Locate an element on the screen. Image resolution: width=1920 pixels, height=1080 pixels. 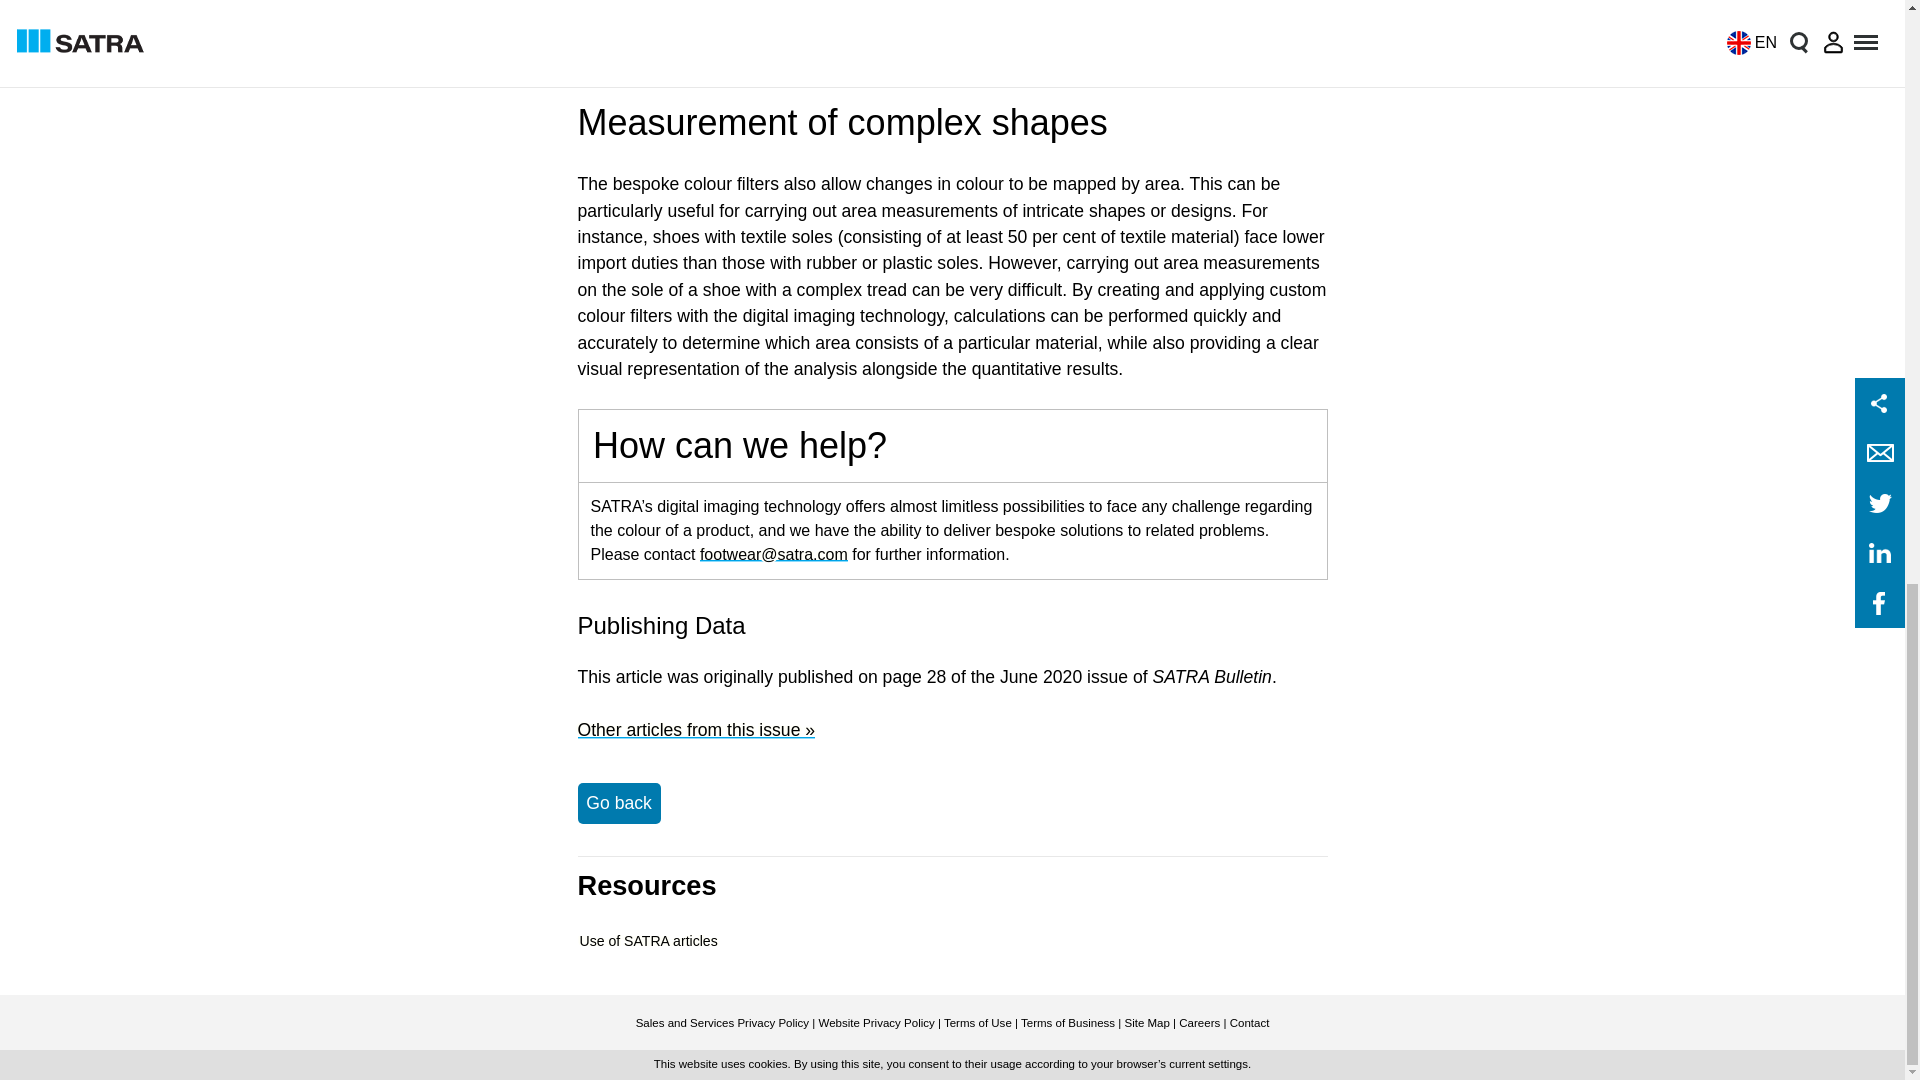
Use of SATRA articles is located at coordinates (648, 941).